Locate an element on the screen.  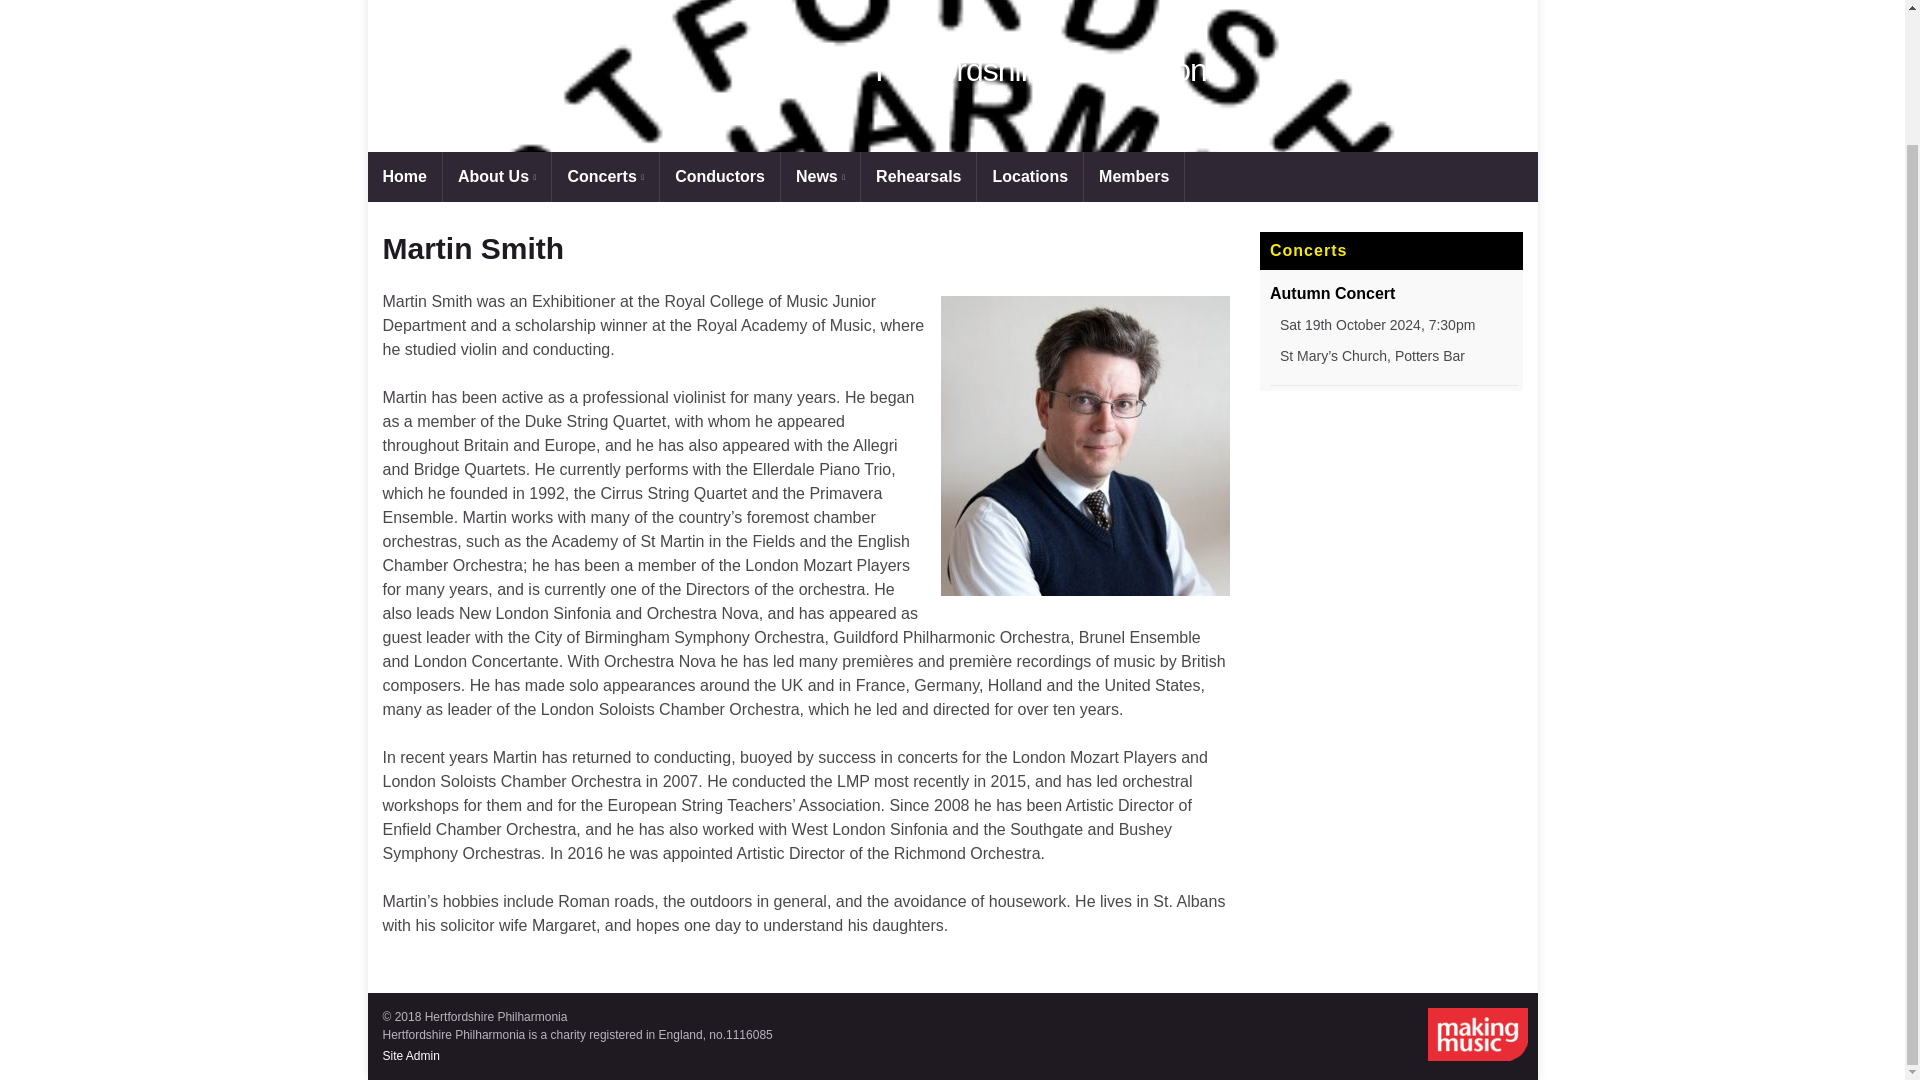
Site Admin is located at coordinates (410, 1055).